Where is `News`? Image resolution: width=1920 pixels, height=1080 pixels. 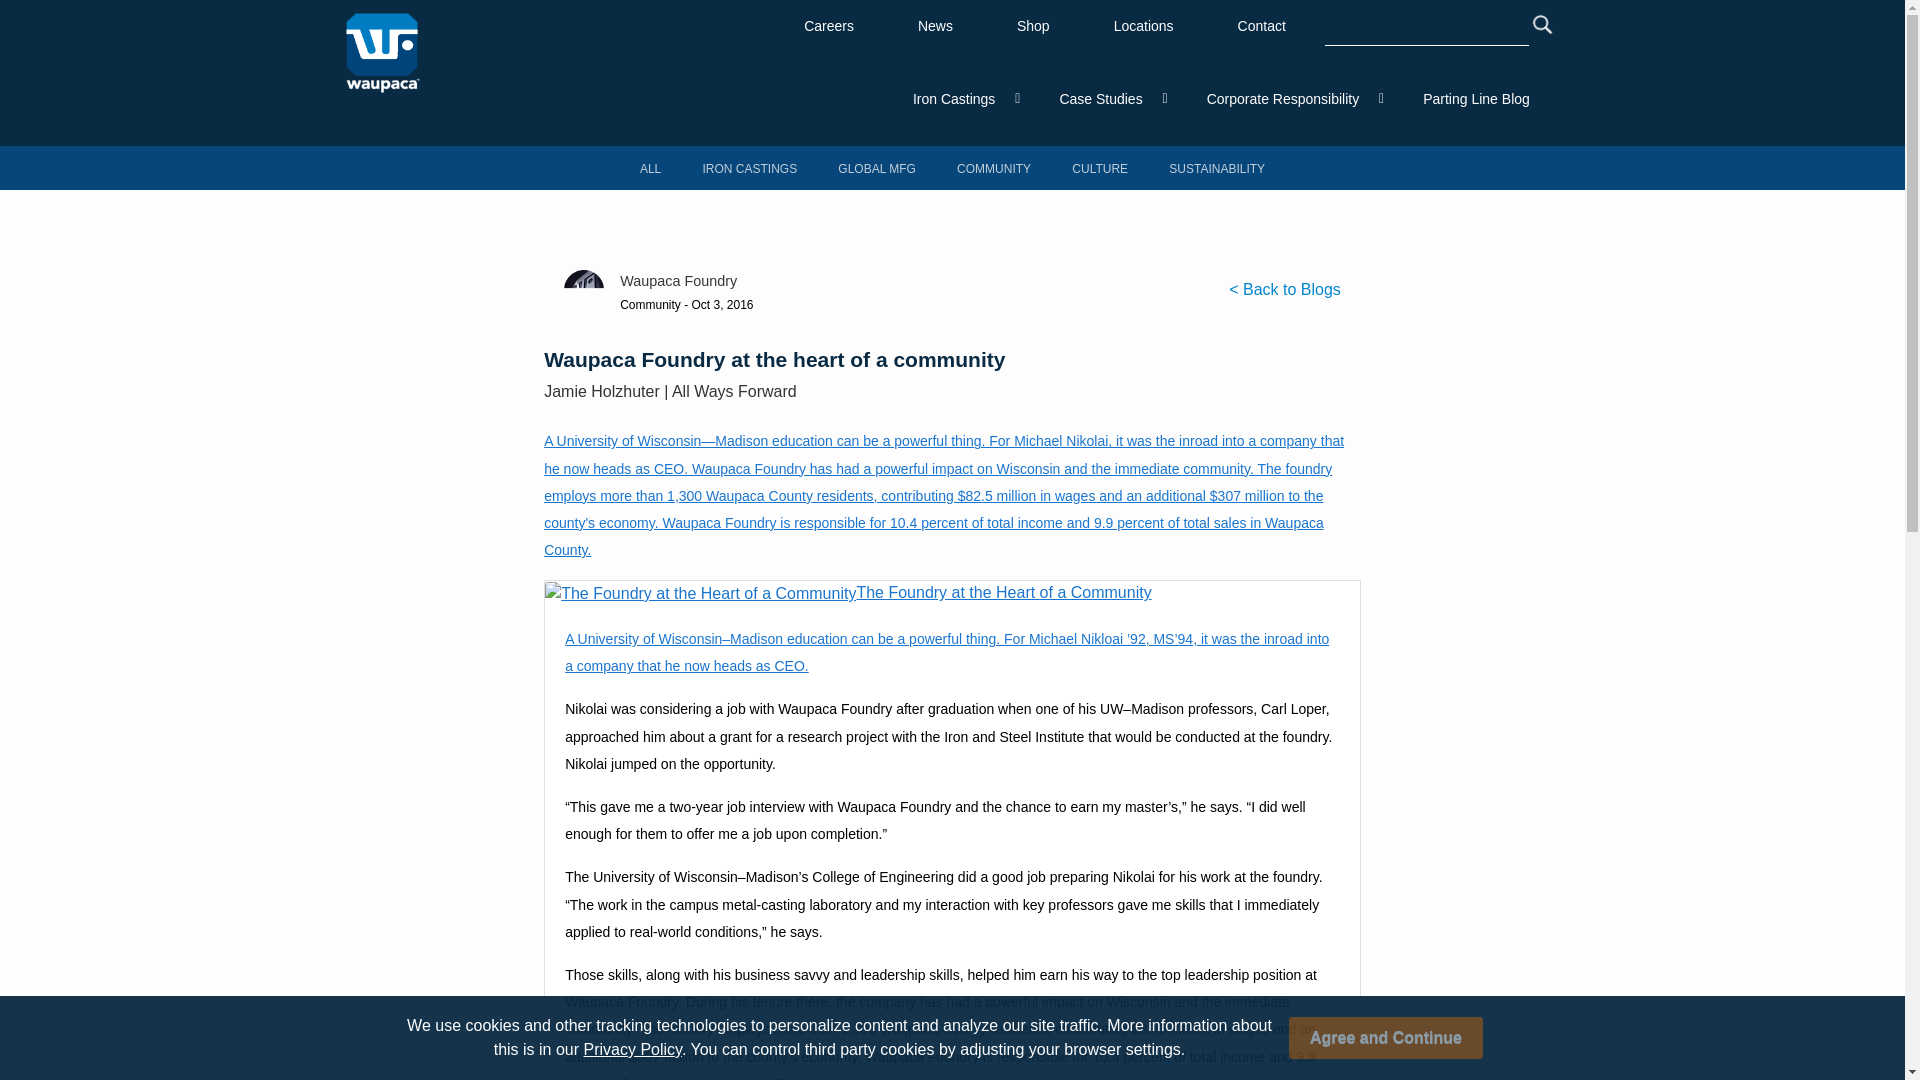 News is located at coordinates (936, 26).